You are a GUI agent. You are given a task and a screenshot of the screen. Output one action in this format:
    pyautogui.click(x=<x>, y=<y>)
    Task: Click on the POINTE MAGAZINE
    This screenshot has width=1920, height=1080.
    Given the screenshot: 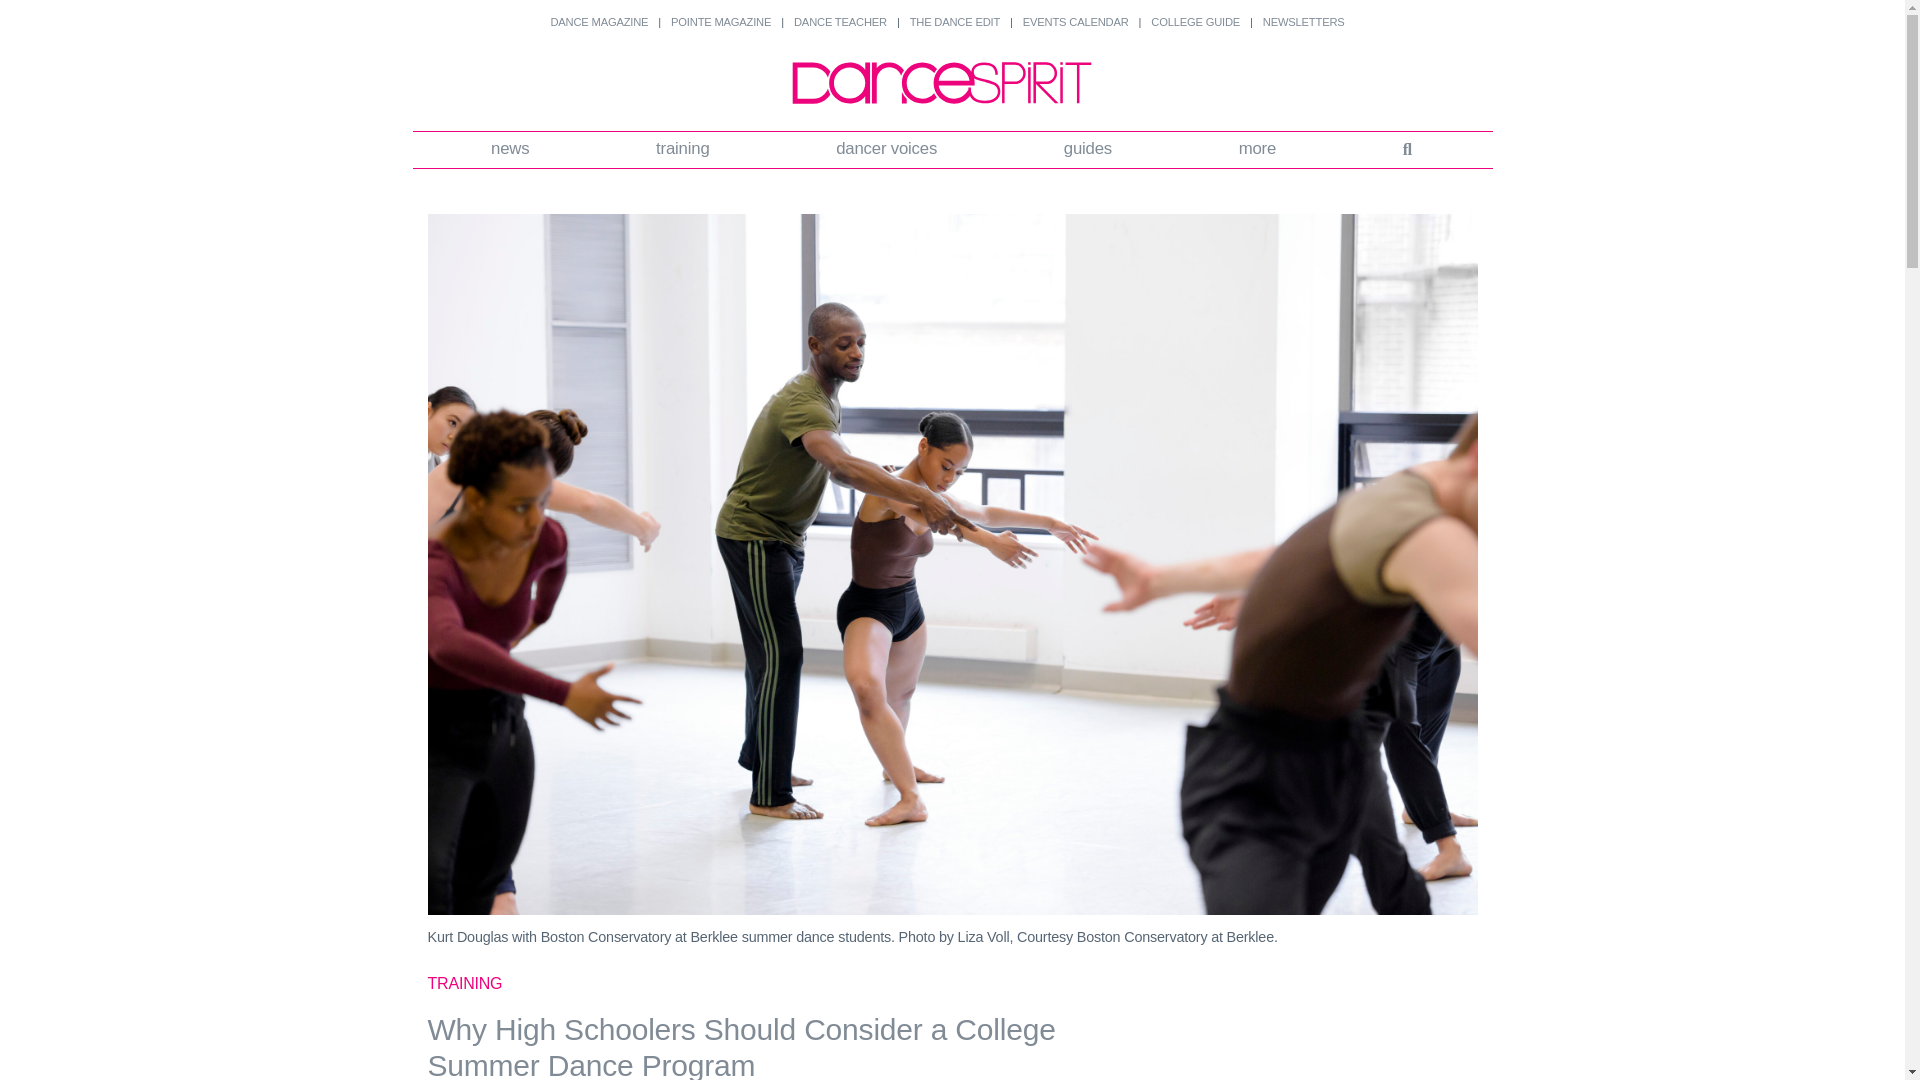 What is the action you would take?
    pyautogui.click(x=720, y=22)
    